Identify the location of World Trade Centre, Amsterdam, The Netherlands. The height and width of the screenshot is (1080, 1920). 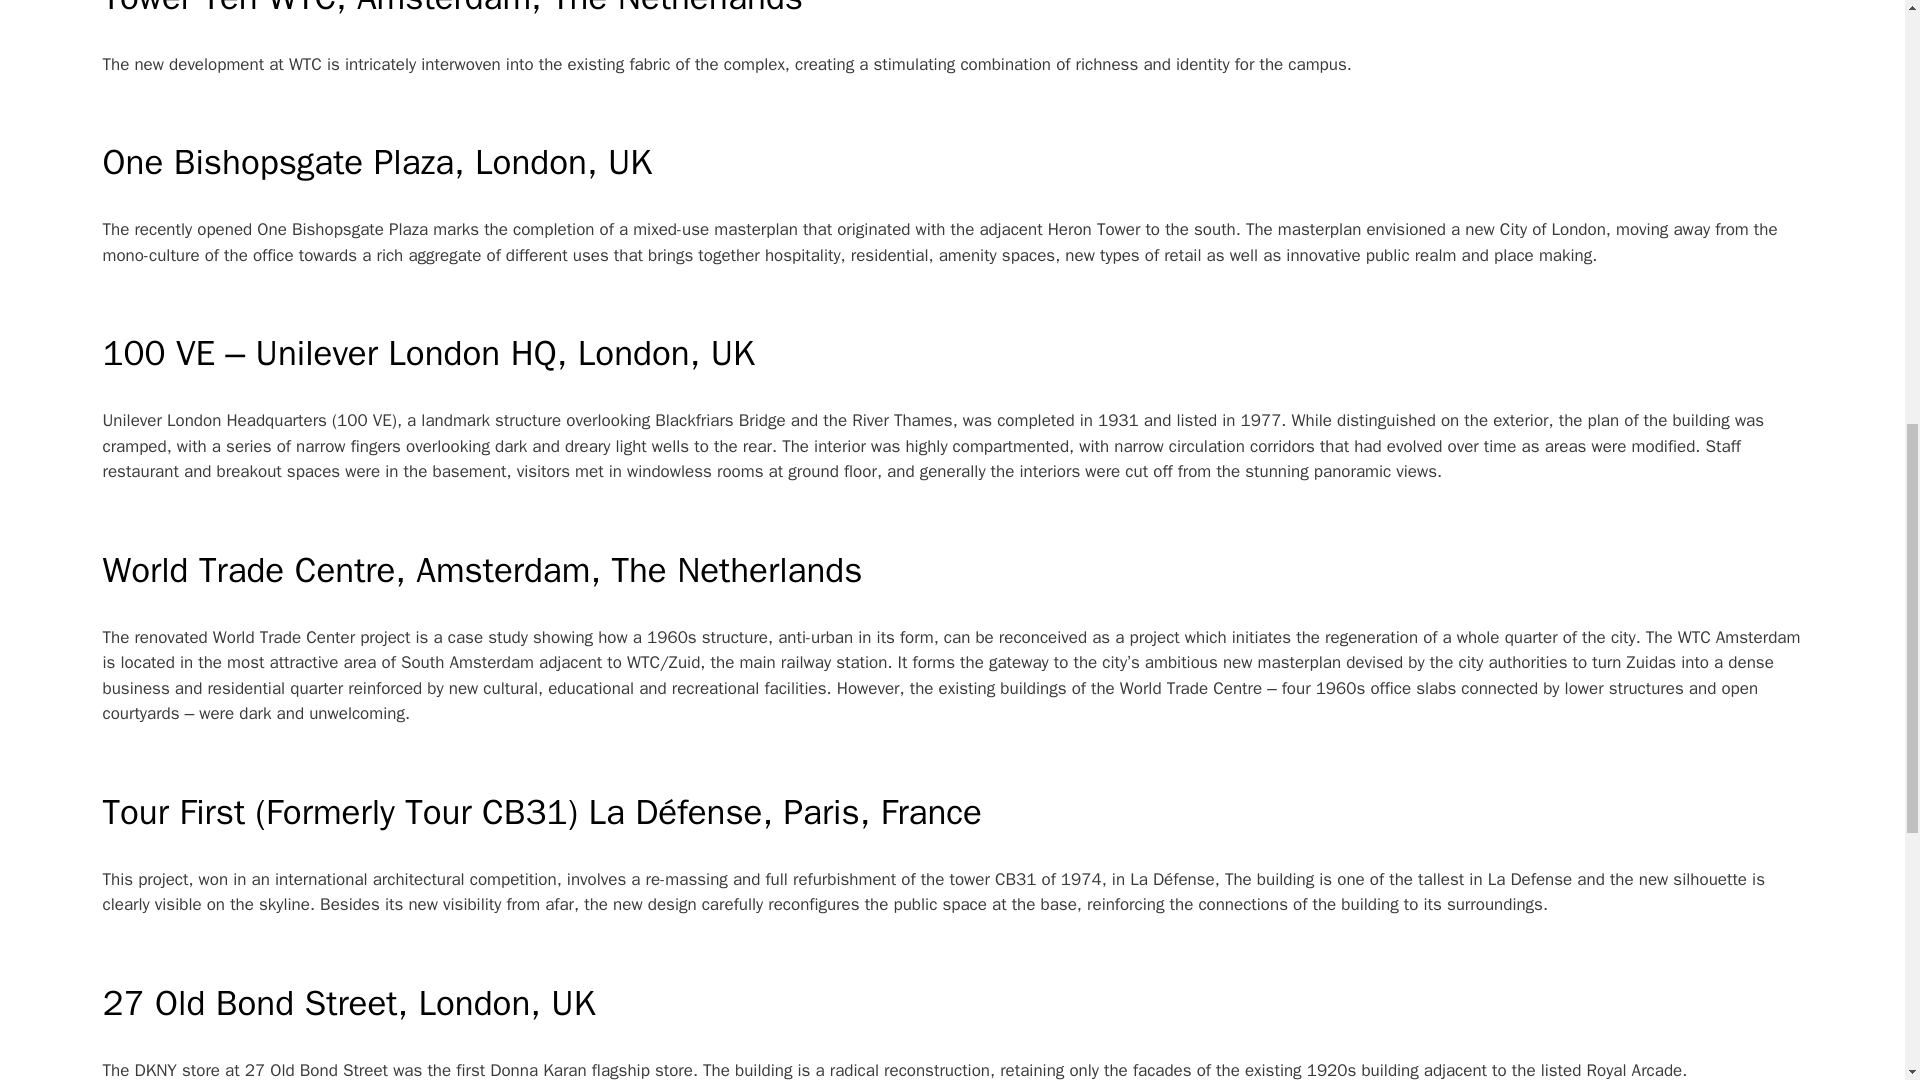
(482, 569).